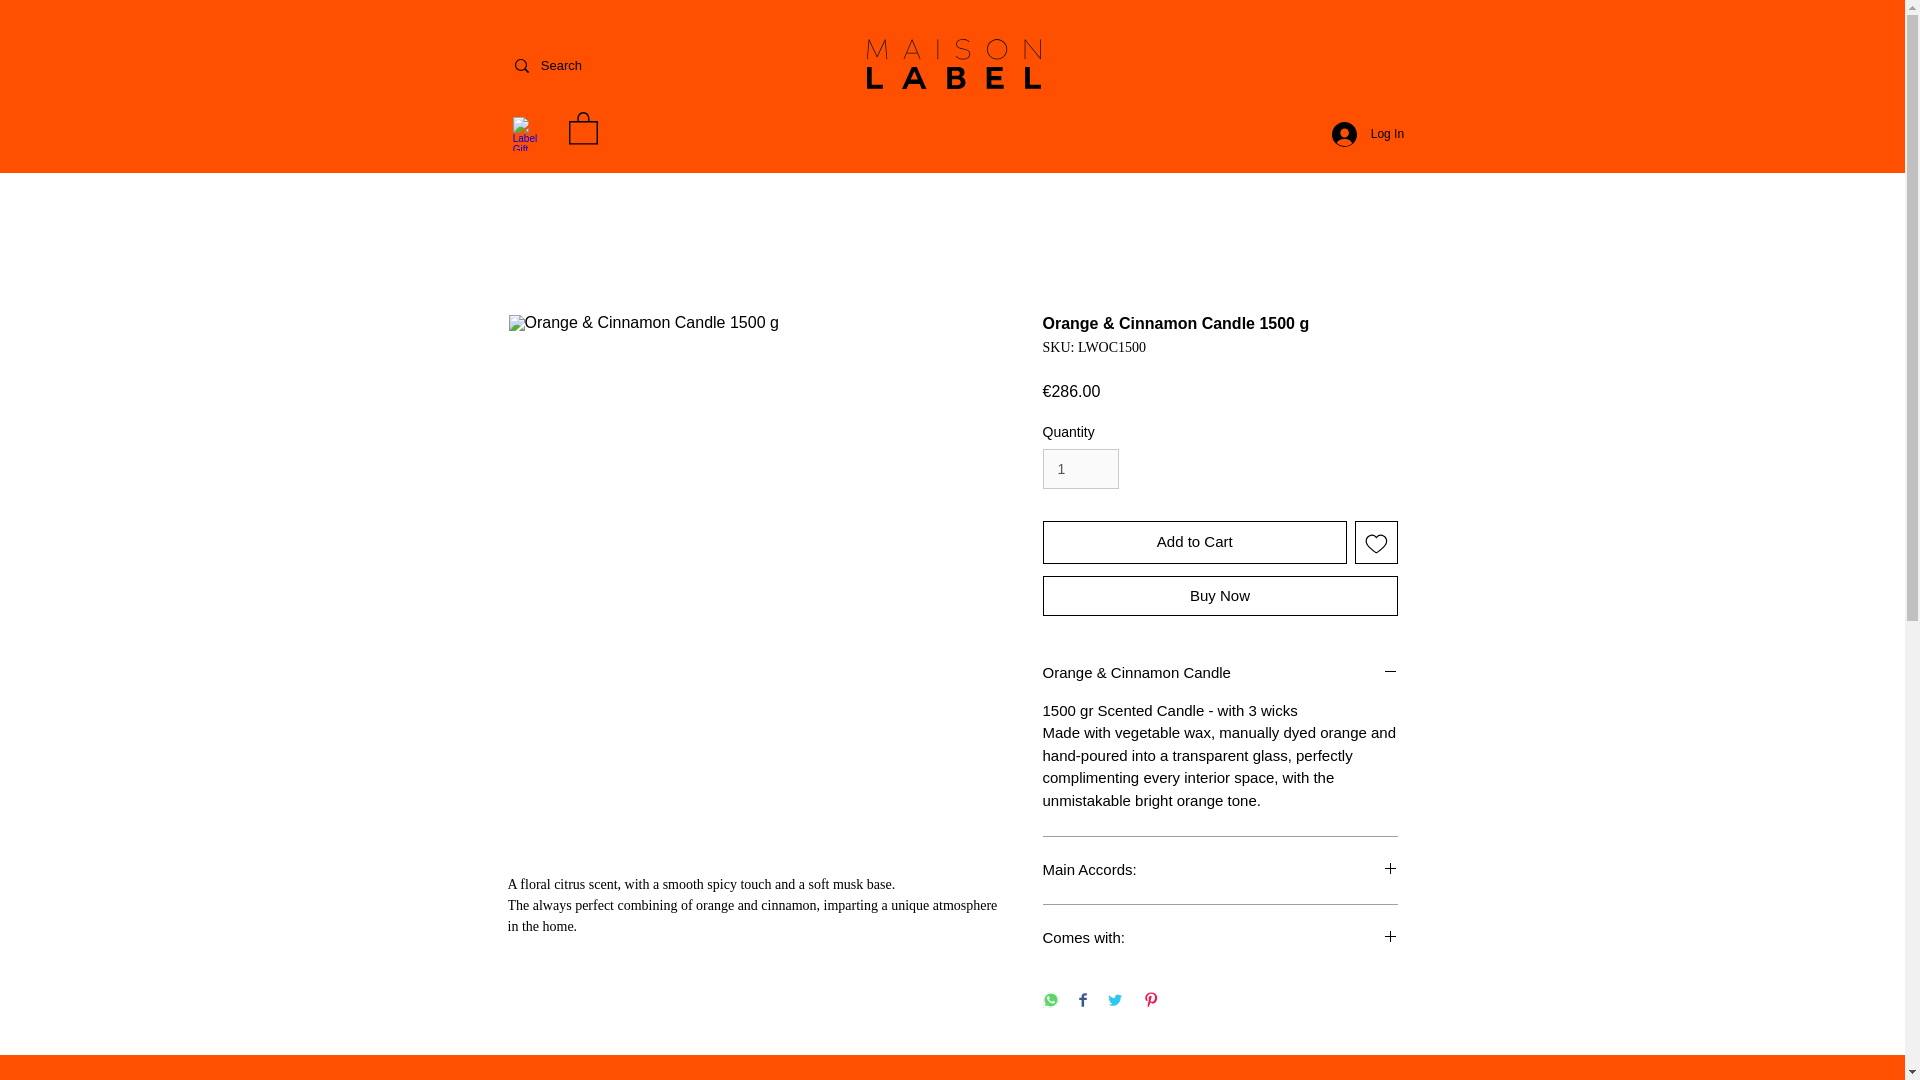 The height and width of the screenshot is (1080, 1920). I want to click on Log In, so click(1352, 134).